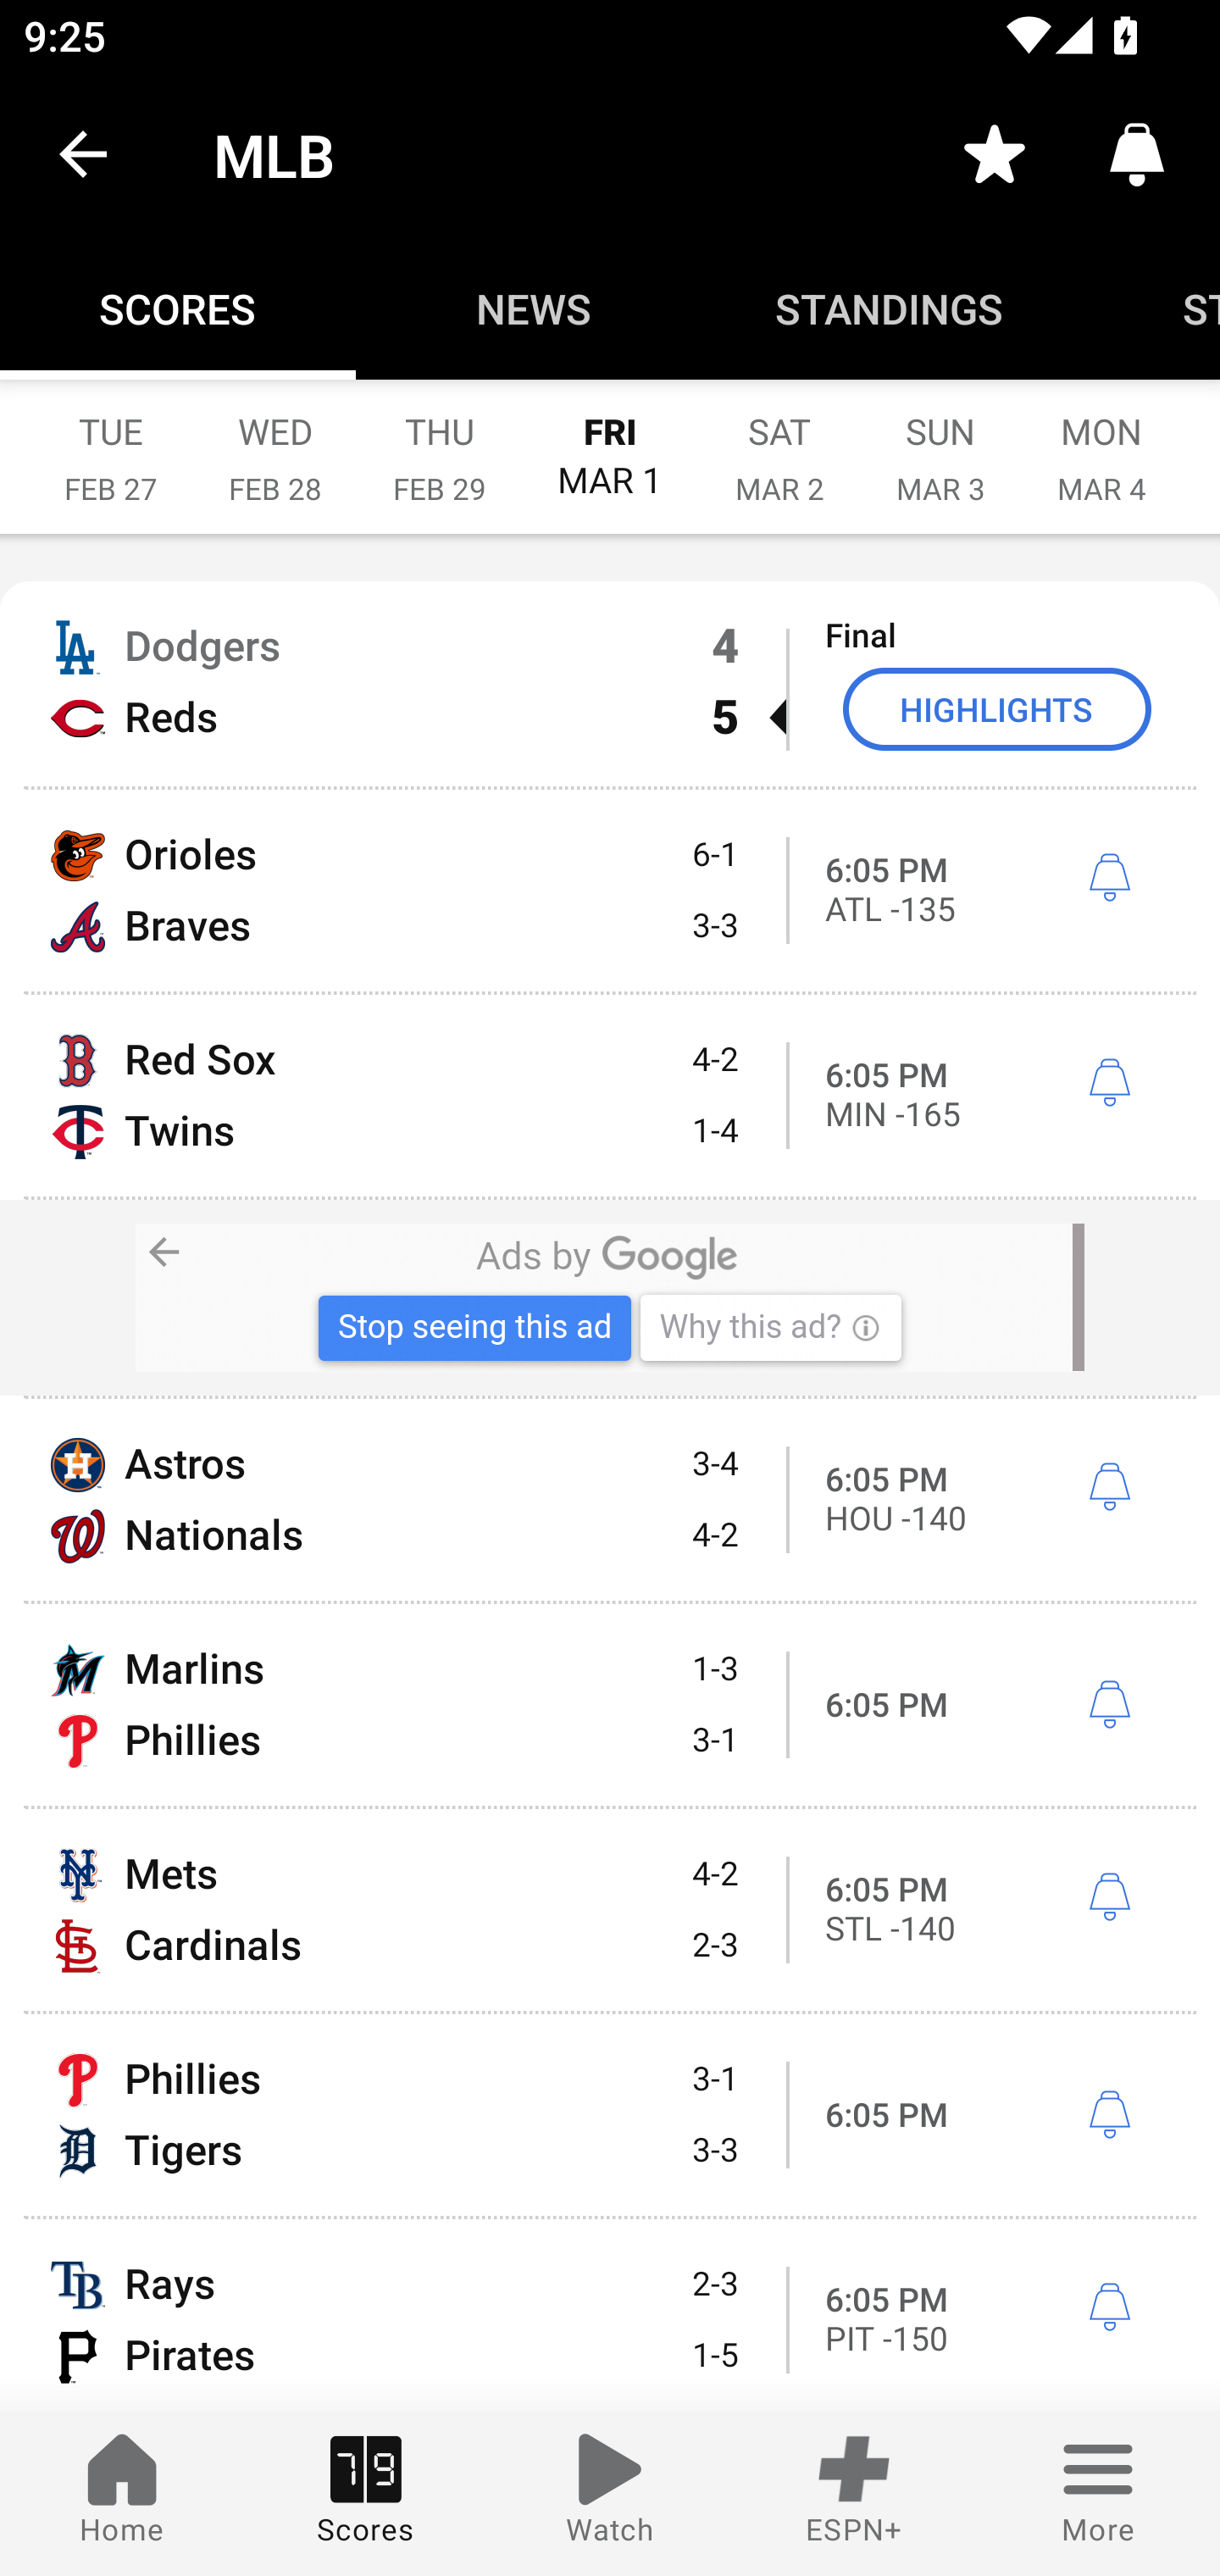  I want to click on í, so click(1109, 1083).